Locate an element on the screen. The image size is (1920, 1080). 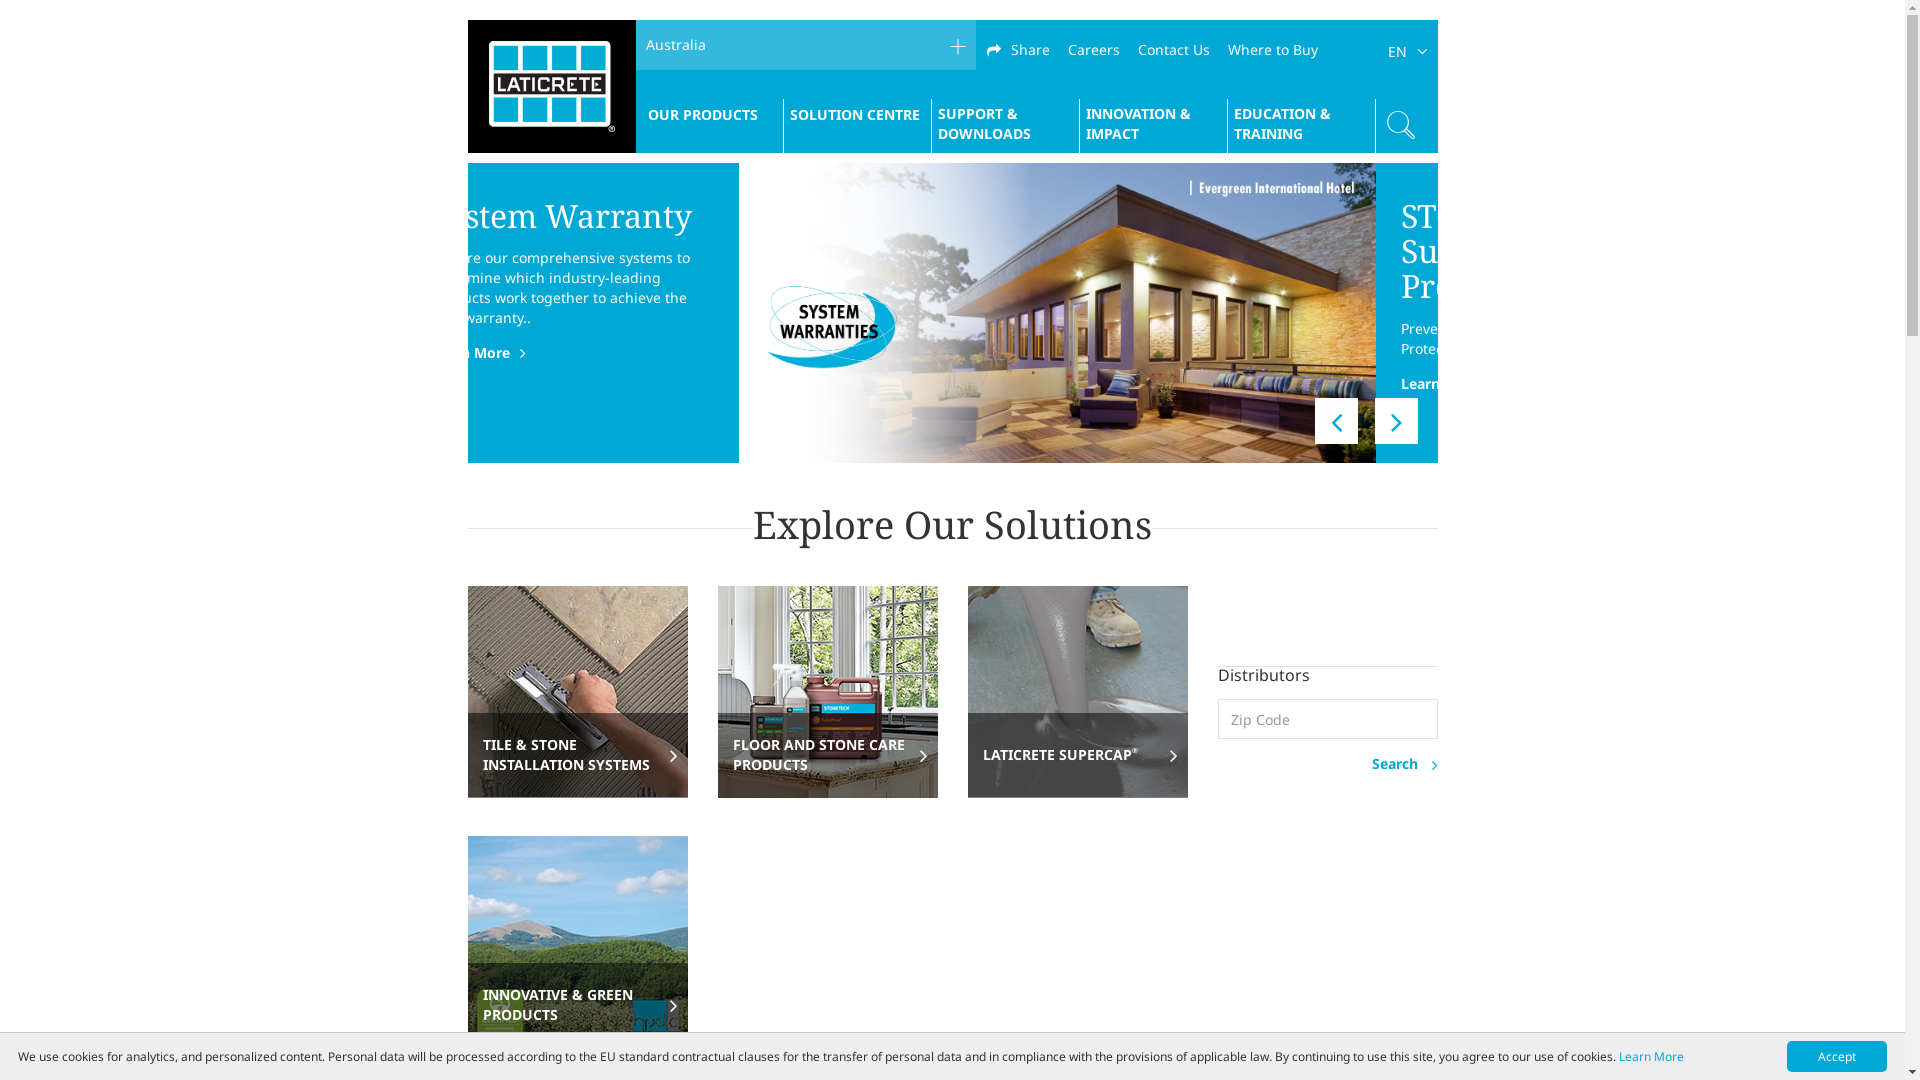
OUR PRODUCTS is located at coordinates (703, 115).